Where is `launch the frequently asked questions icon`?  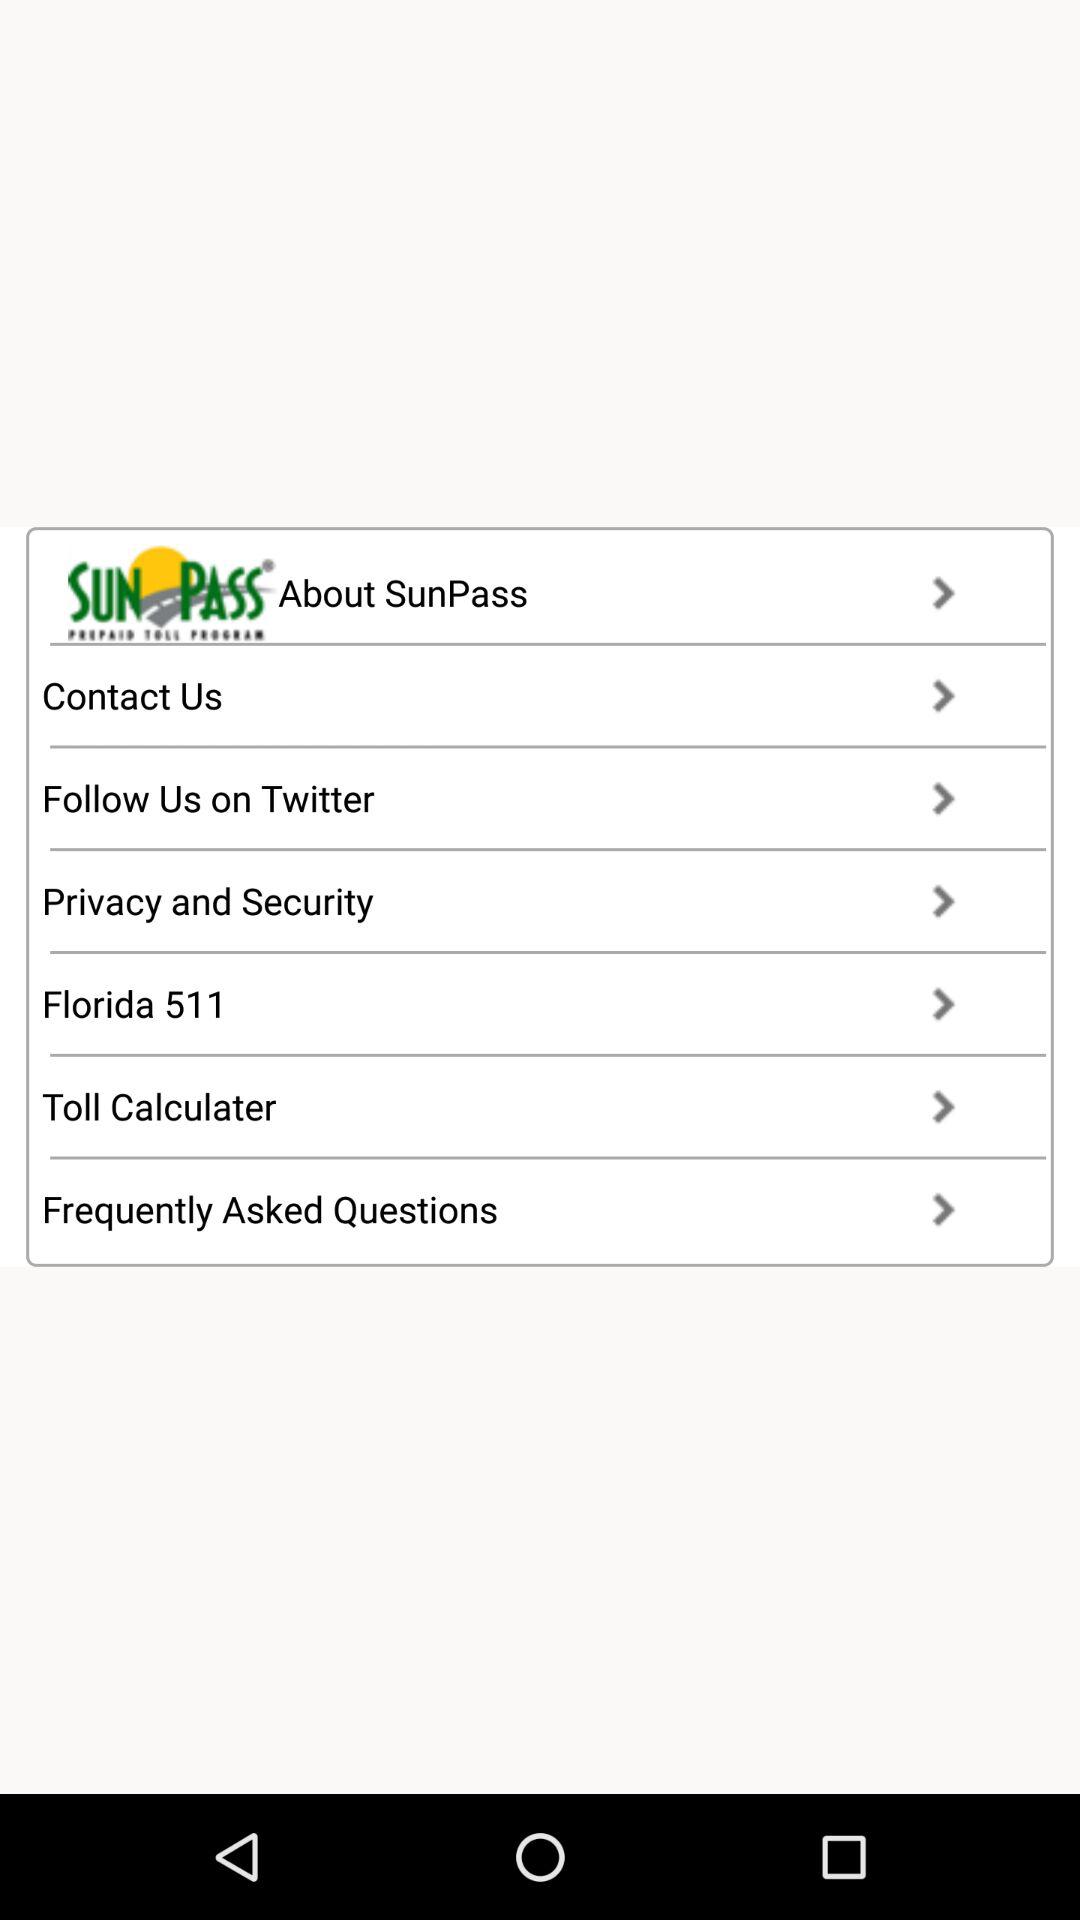 launch the frequently asked questions icon is located at coordinates (518, 1209).